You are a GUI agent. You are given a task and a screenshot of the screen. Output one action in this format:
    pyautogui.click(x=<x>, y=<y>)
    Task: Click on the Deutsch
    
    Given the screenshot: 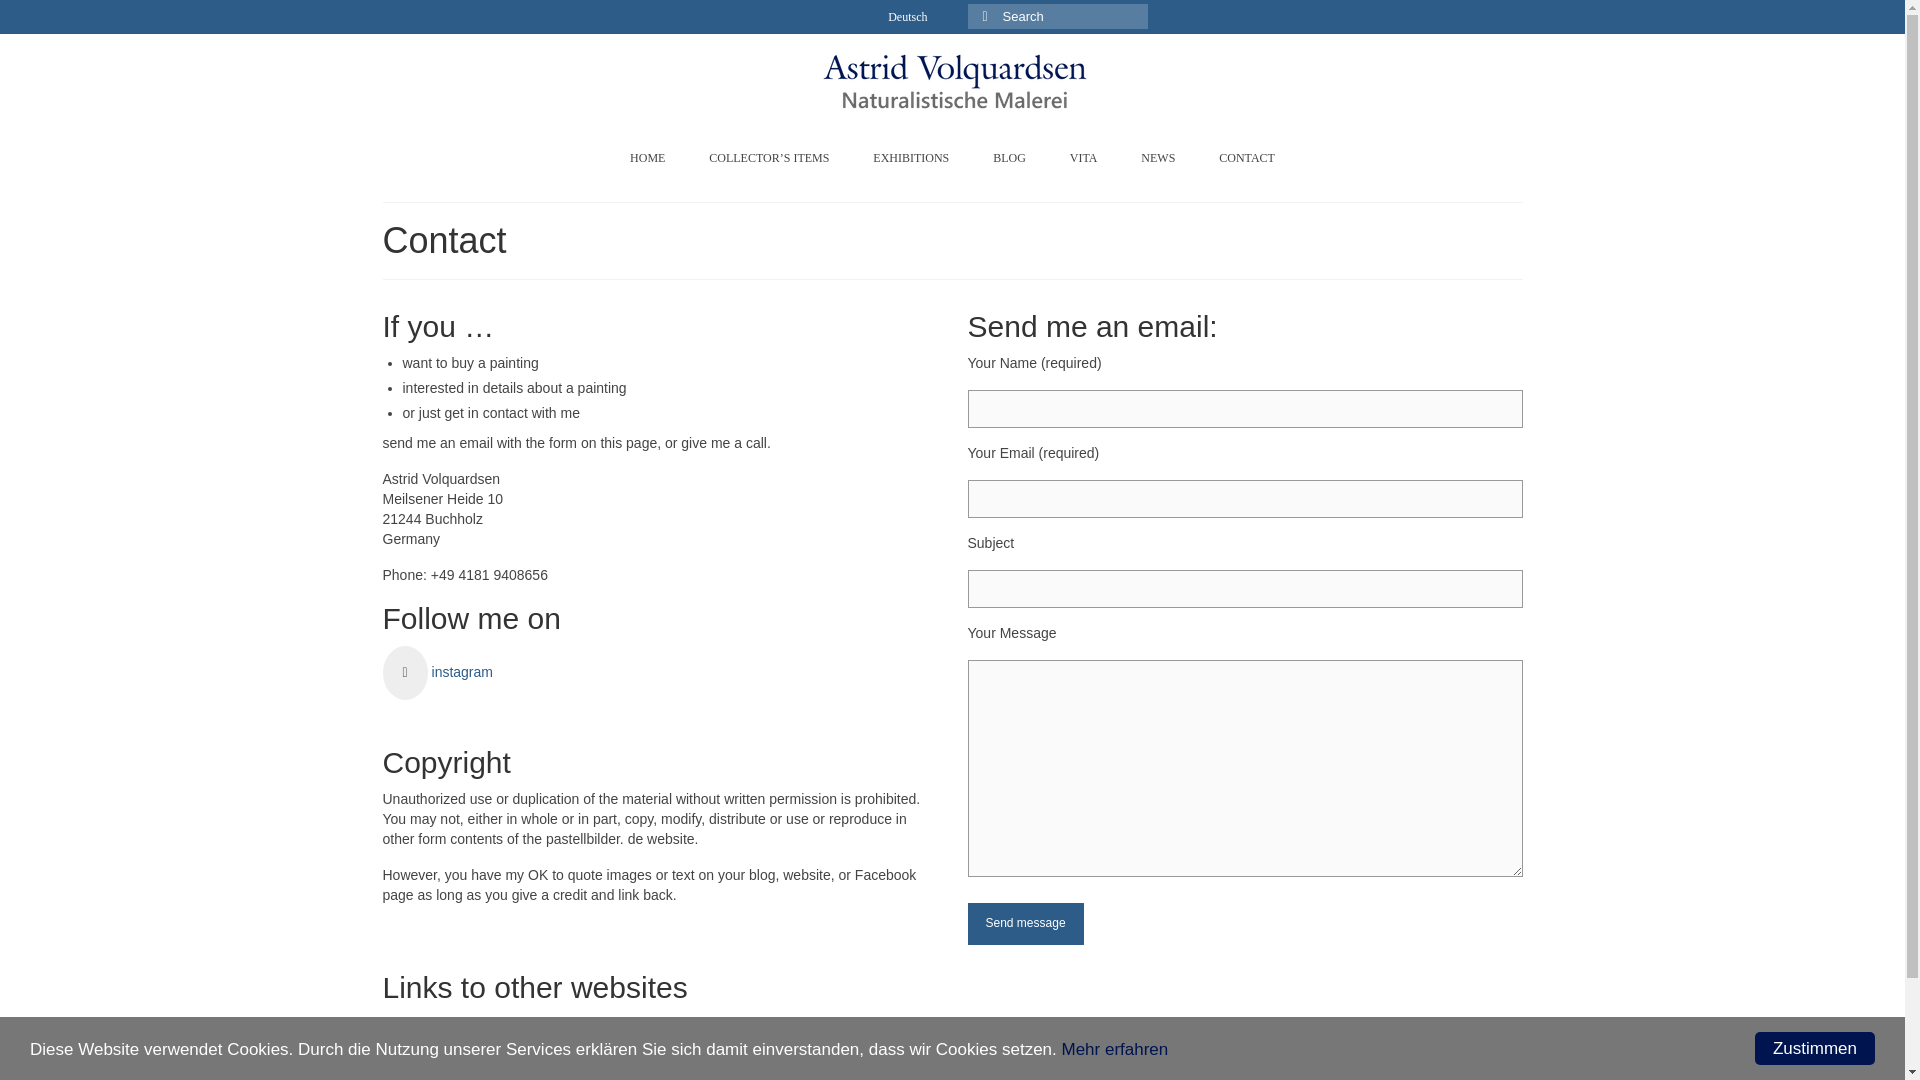 What is the action you would take?
    pyautogui.click(x=906, y=16)
    